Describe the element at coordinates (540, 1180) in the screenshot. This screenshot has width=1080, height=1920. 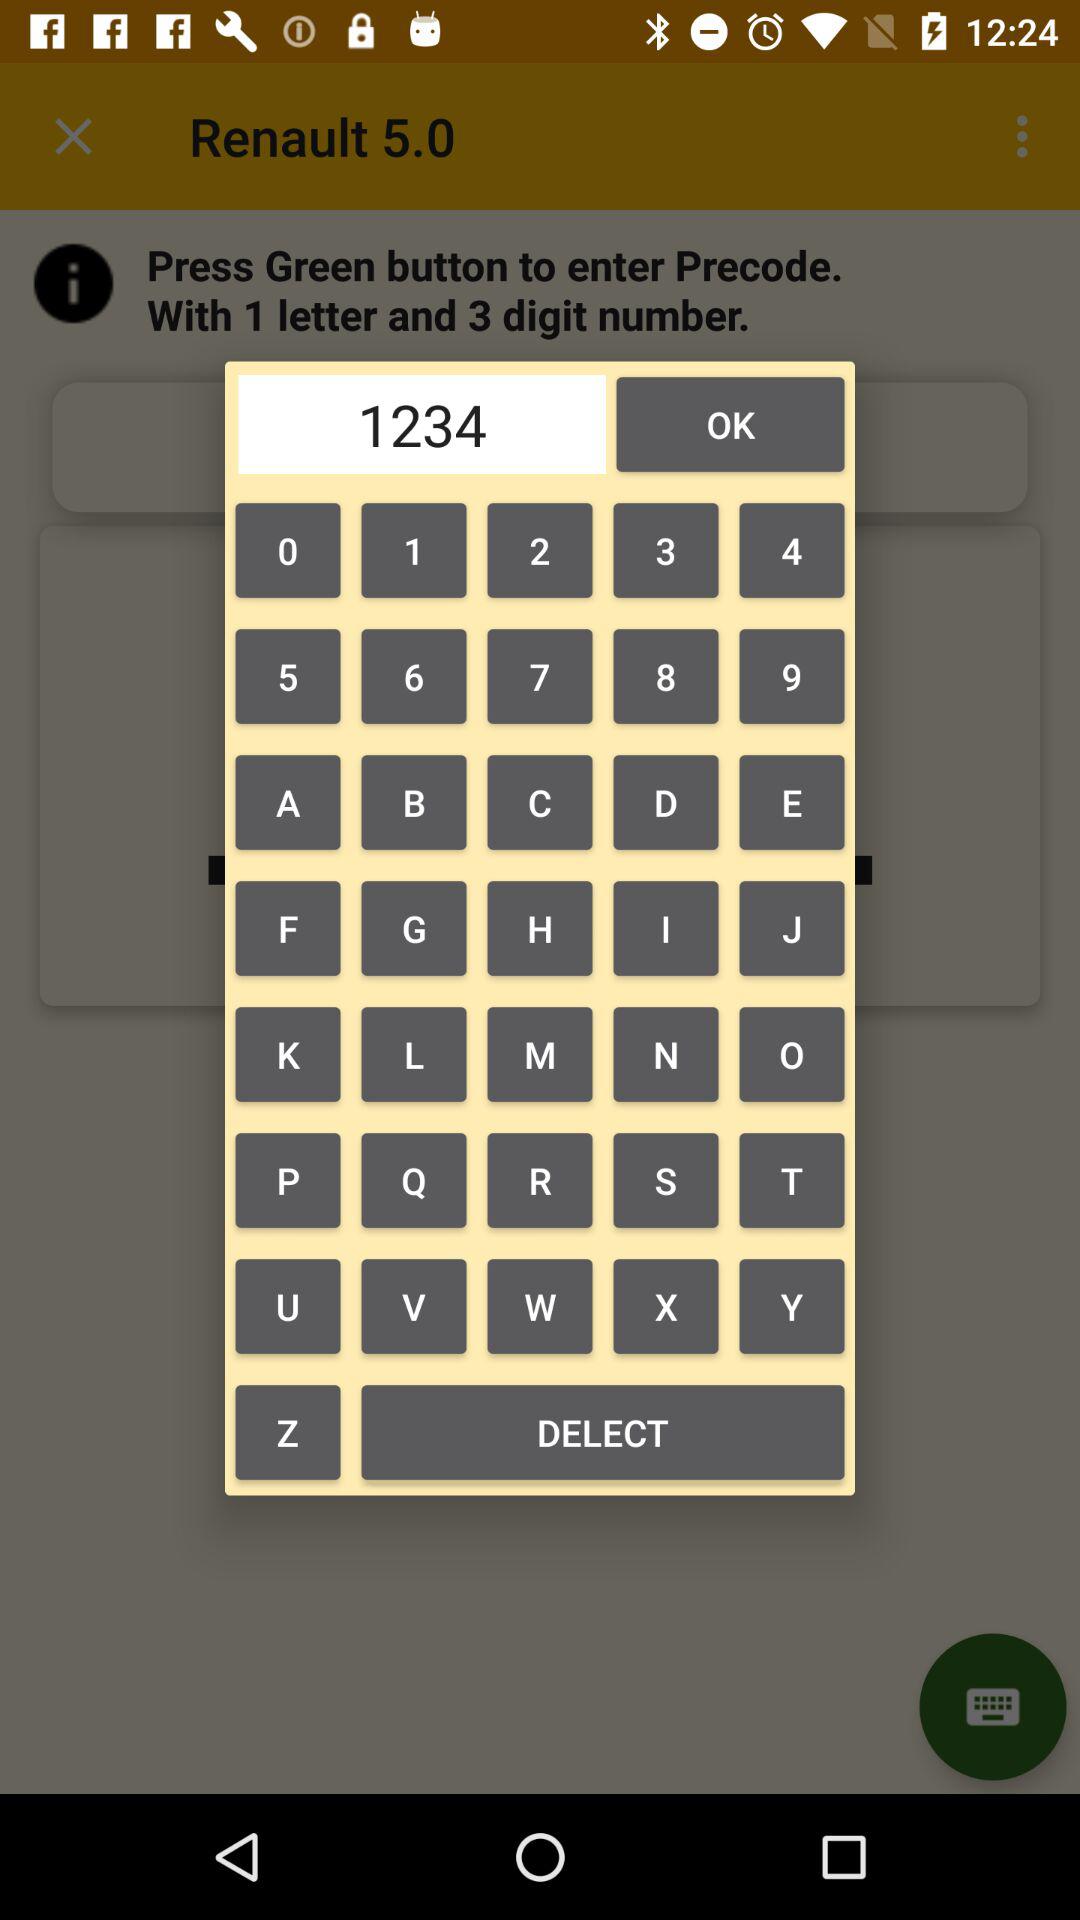
I see `launch the icon to the left of the n` at that location.